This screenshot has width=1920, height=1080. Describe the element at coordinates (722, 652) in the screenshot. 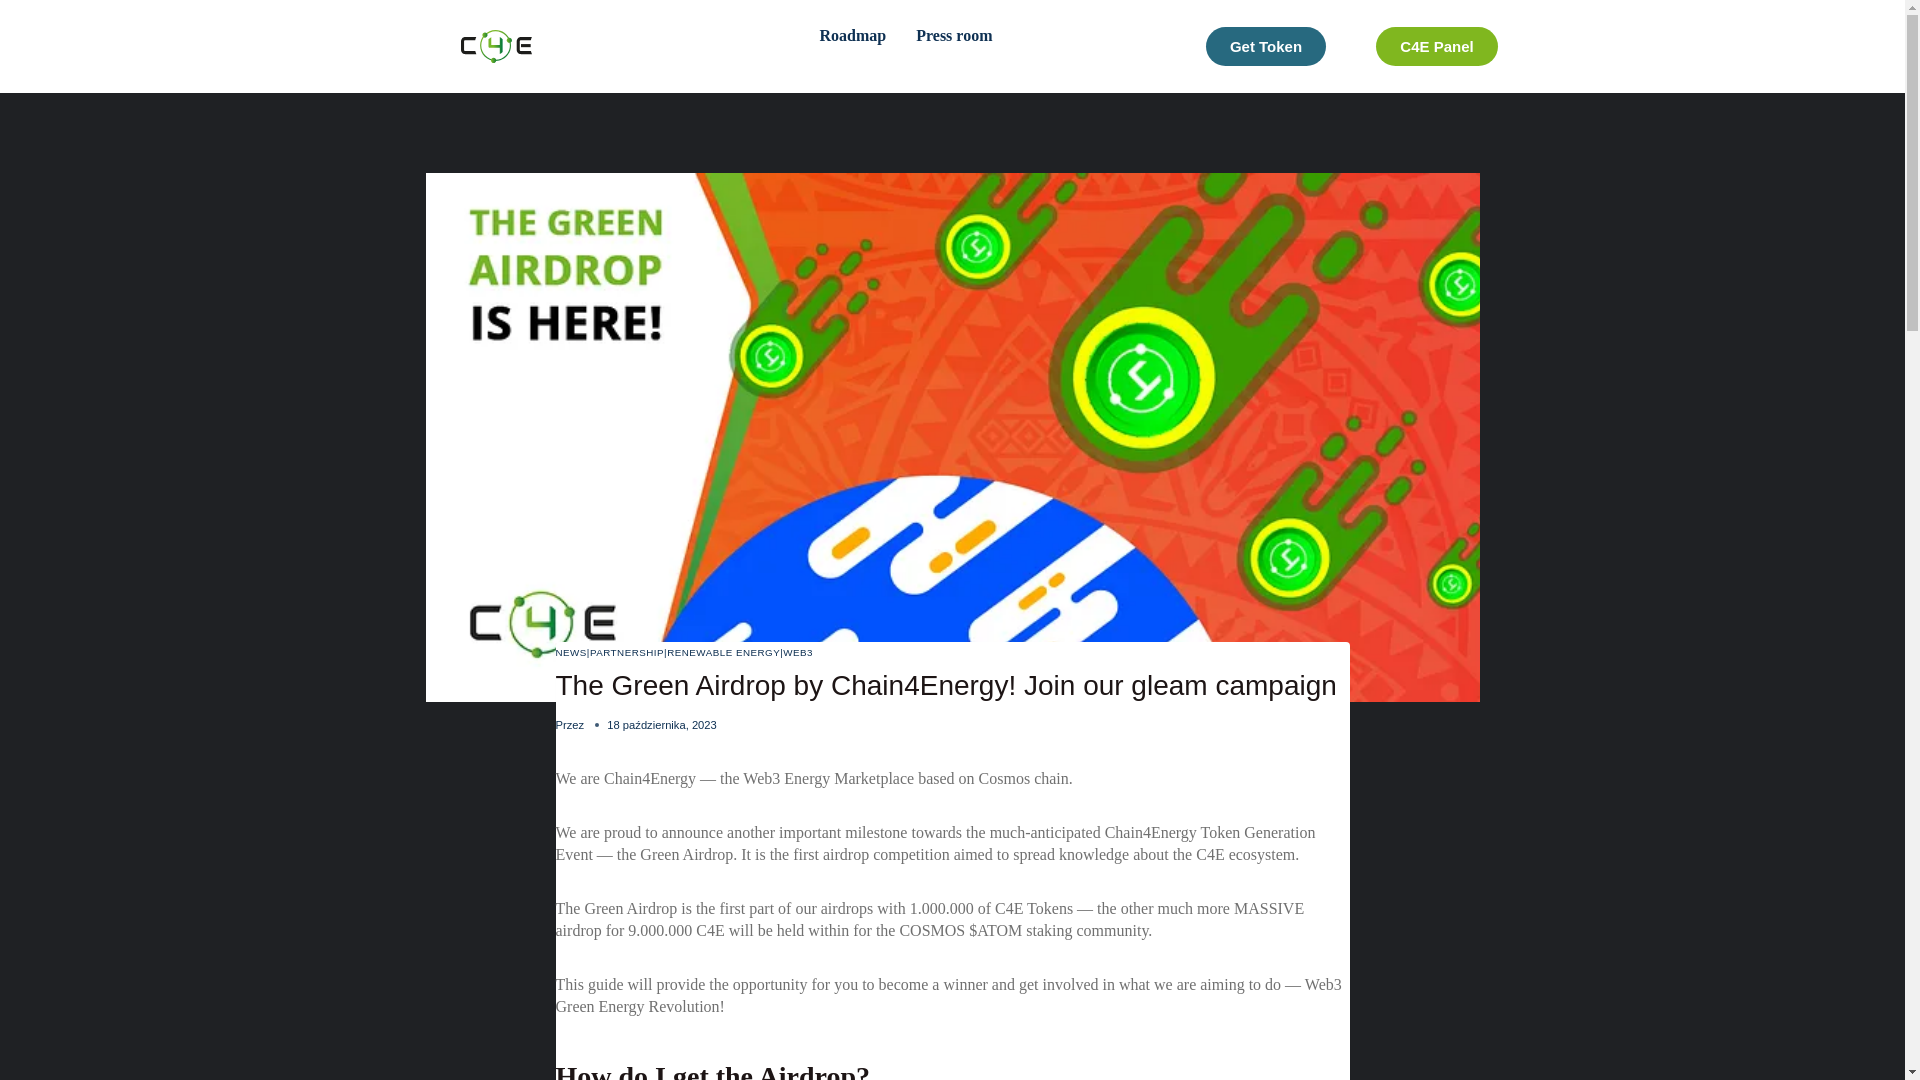

I see `Roadmap` at that location.